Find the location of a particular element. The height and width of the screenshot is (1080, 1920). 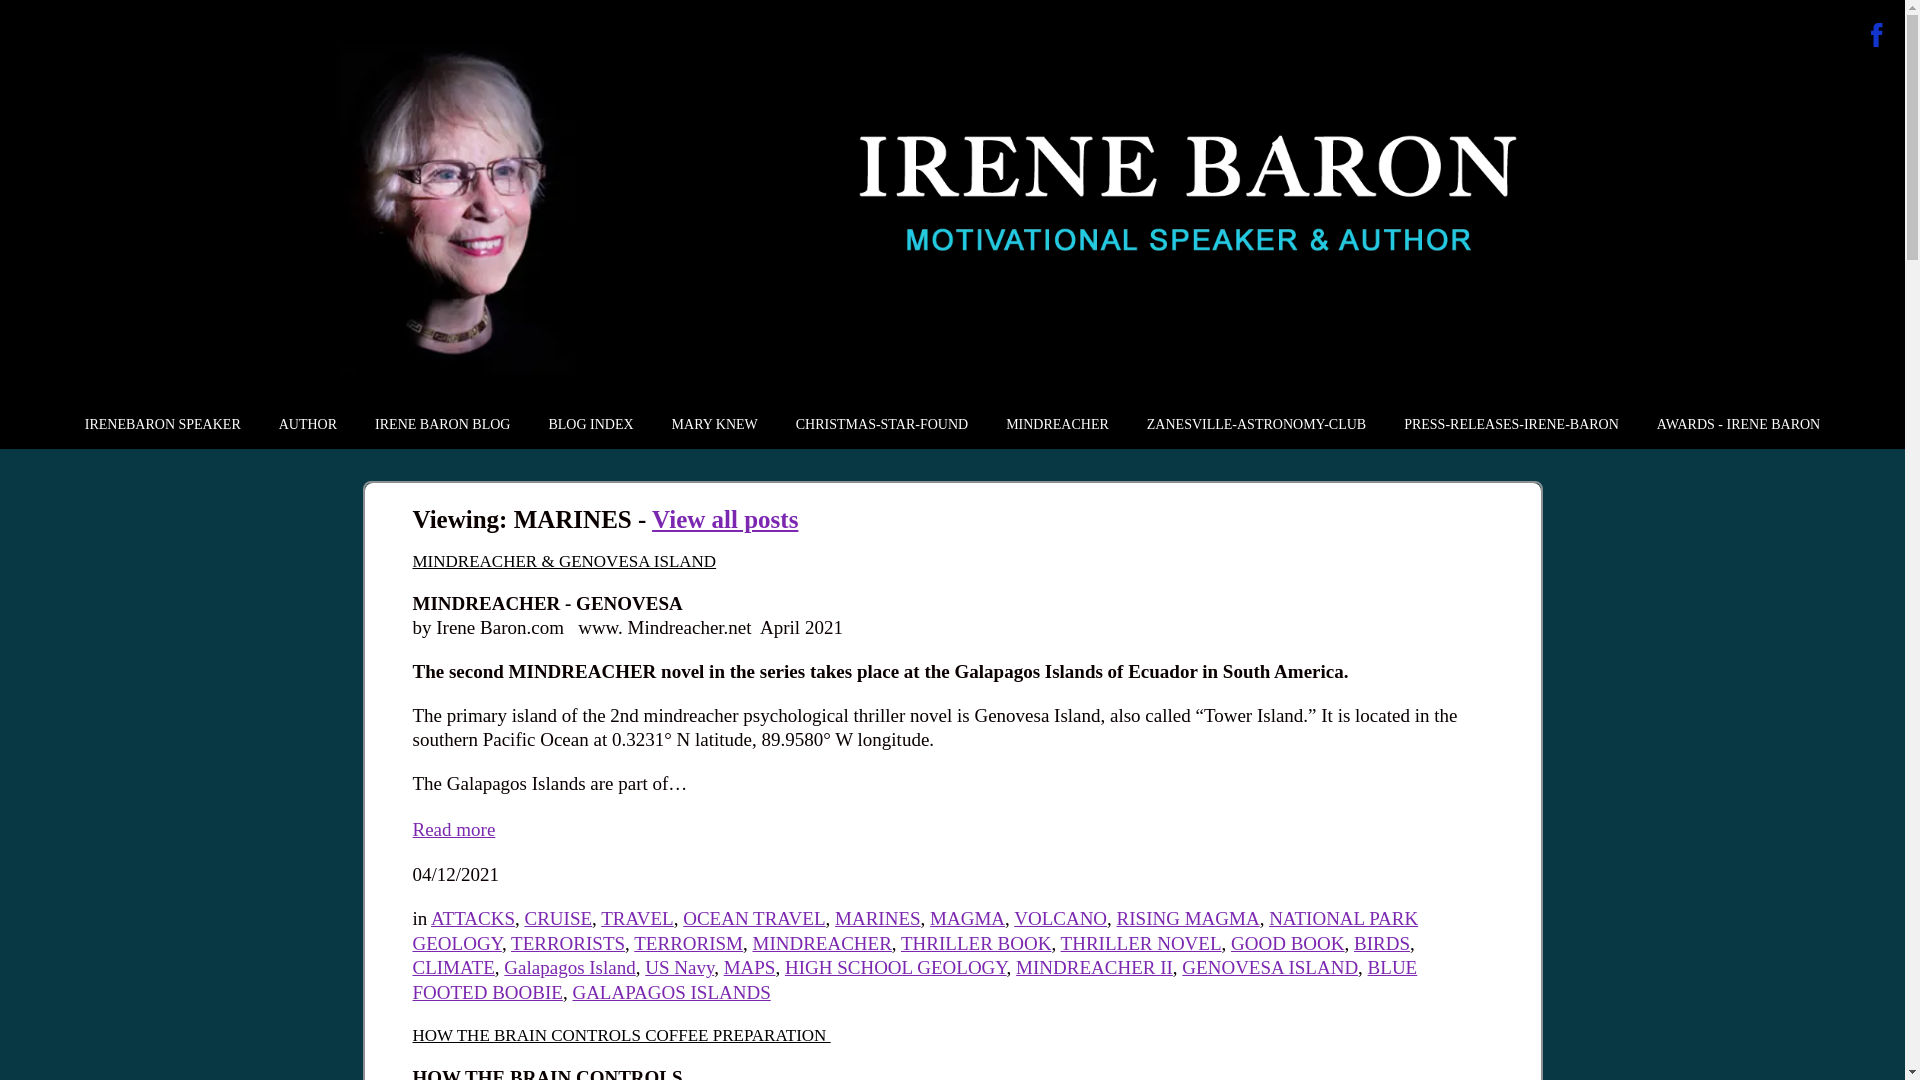

BLOG INDEX is located at coordinates (590, 424).